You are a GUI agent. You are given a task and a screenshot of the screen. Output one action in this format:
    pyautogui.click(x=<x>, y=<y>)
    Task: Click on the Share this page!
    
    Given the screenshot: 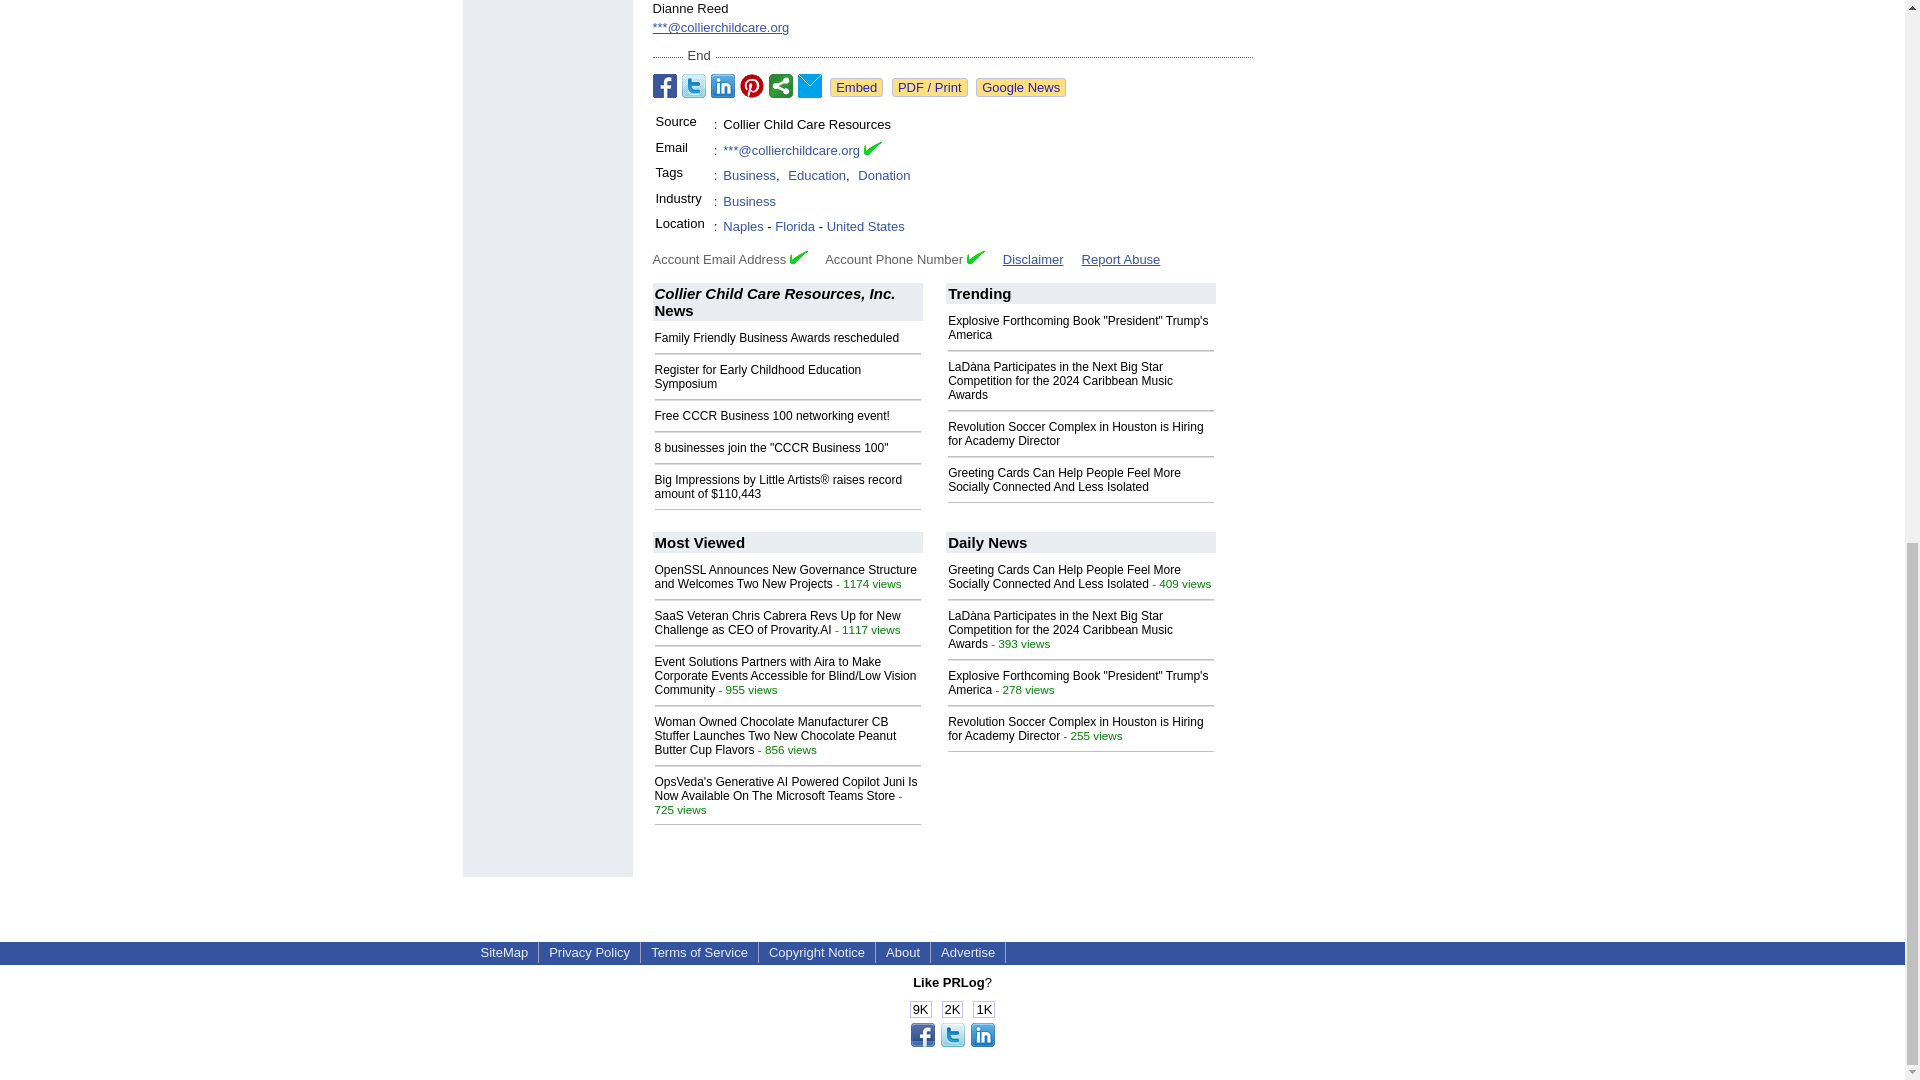 What is the action you would take?
    pyautogui.click(x=952, y=1042)
    